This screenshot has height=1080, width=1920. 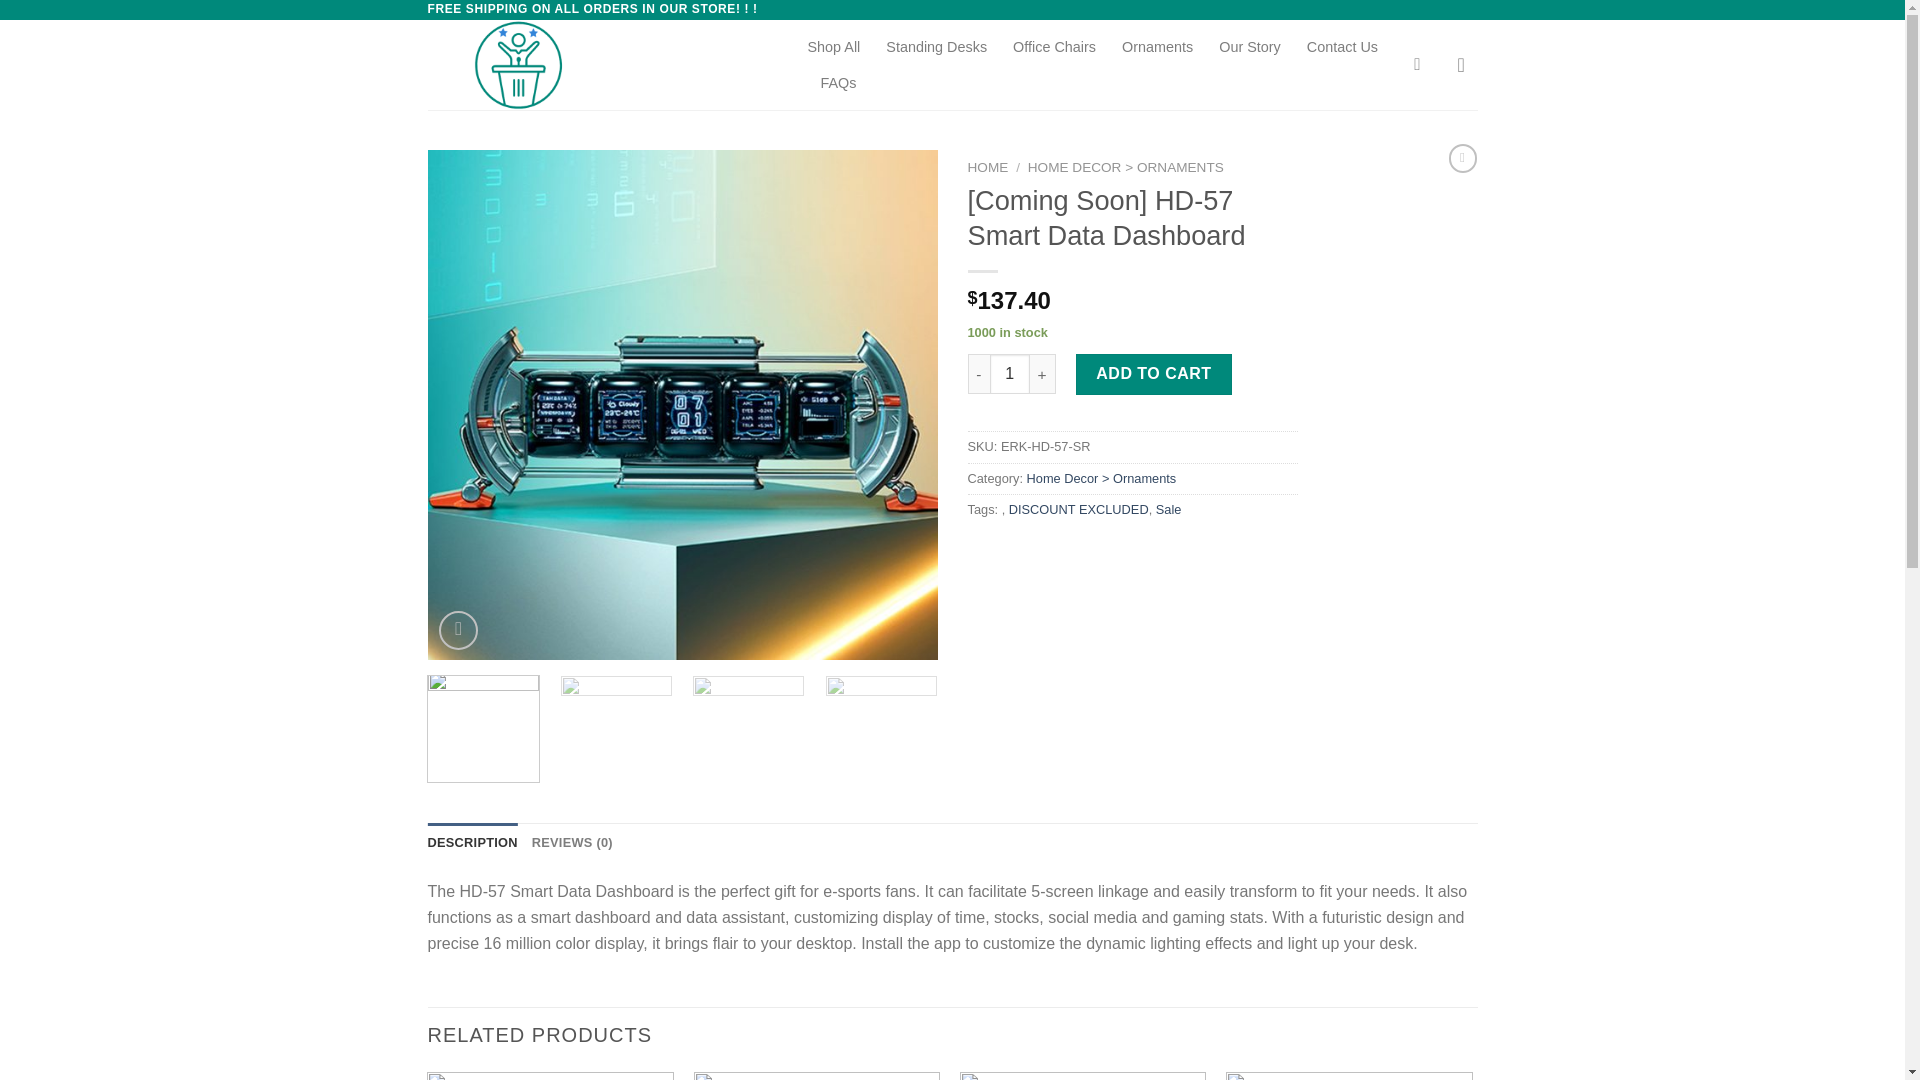 I want to click on HOME, so click(x=988, y=166).